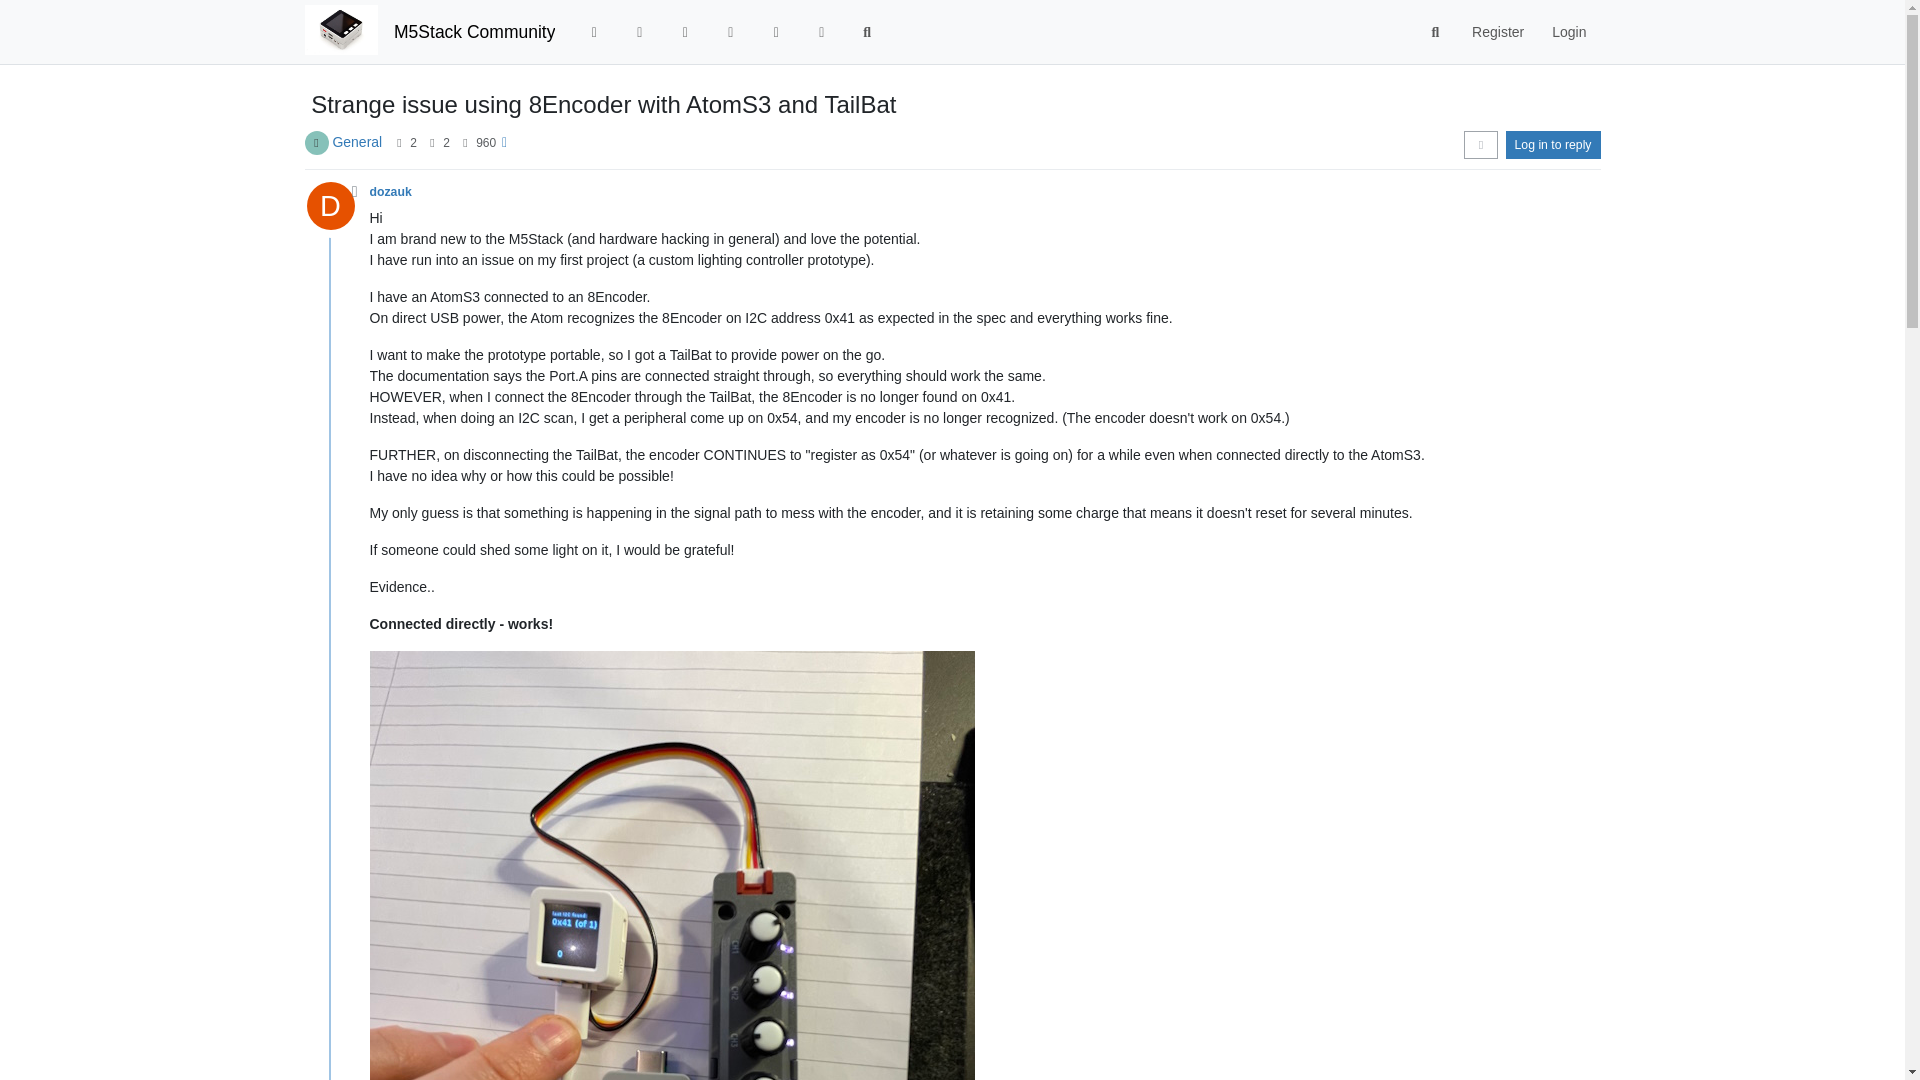  I want to click on Search, so click(867, 32).